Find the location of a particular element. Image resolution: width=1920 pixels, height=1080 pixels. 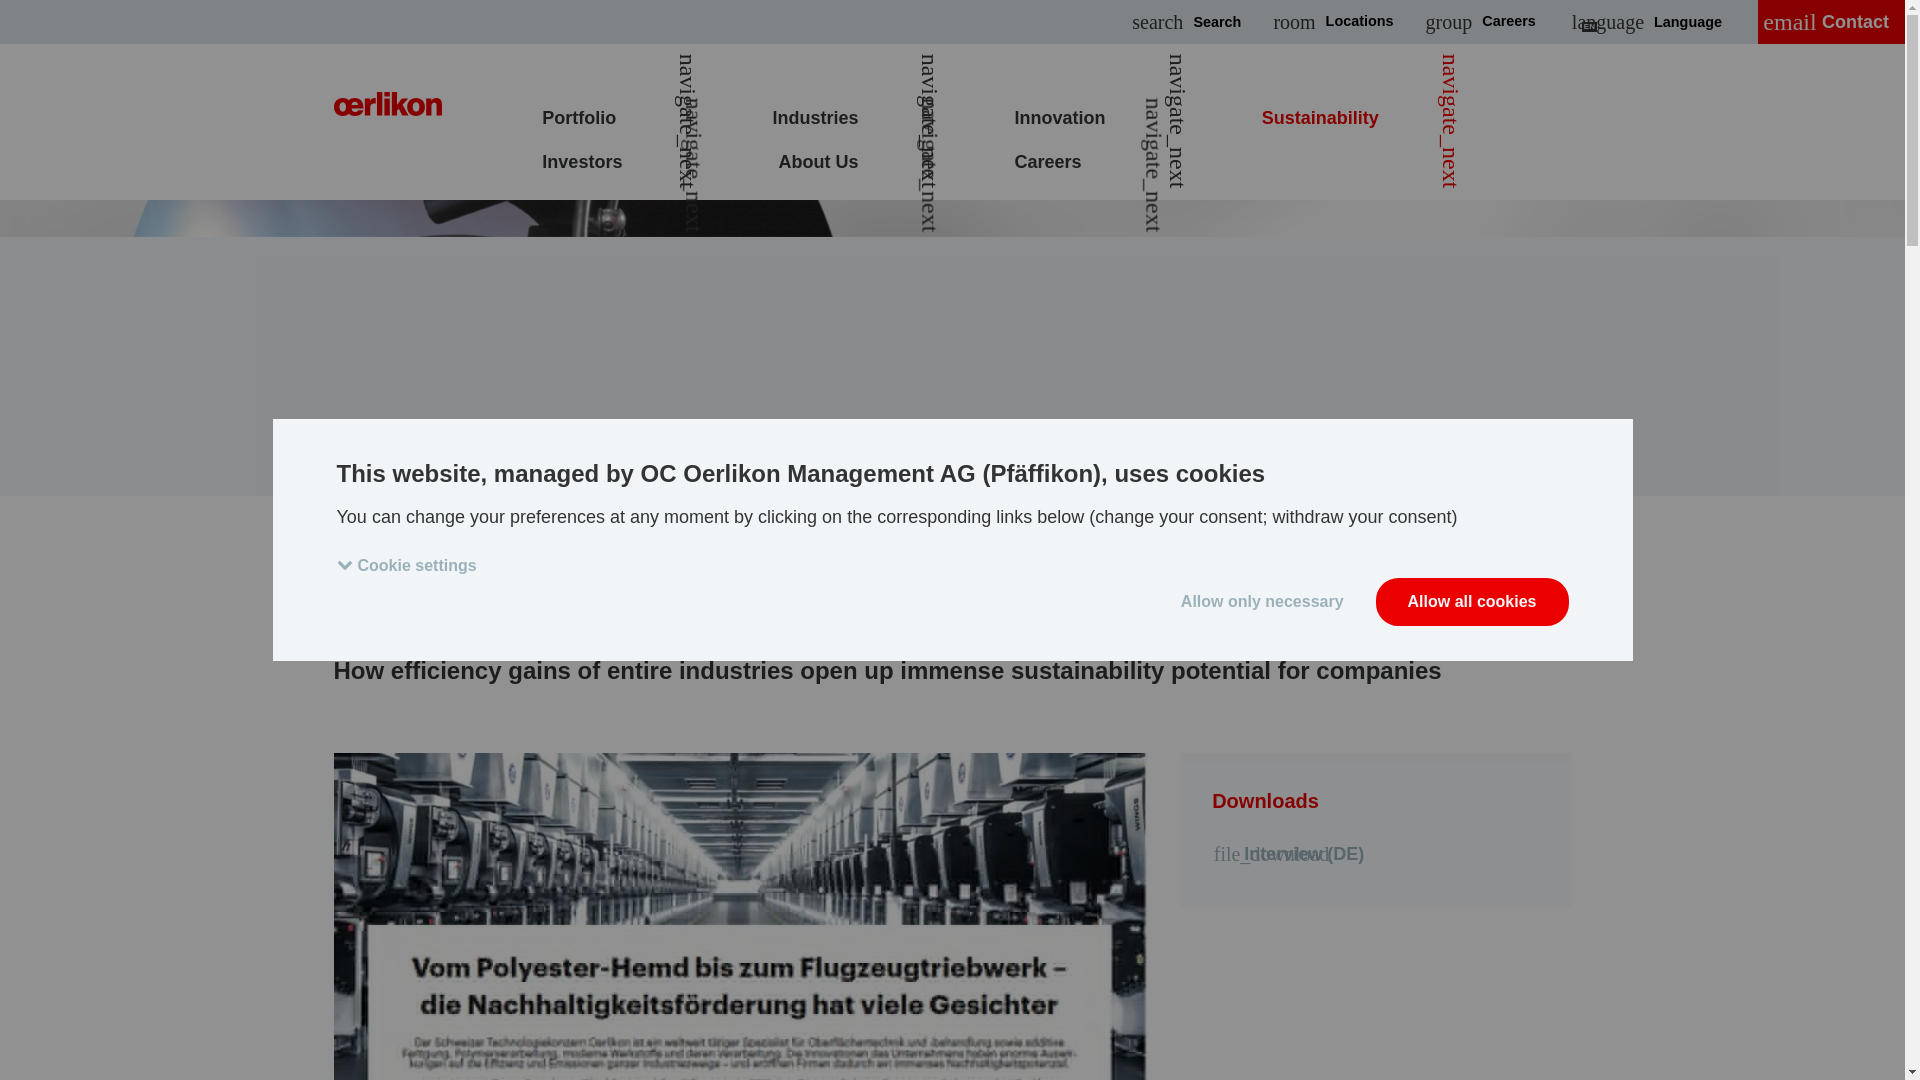

Cookie settings is located at coordinates (414, 564).